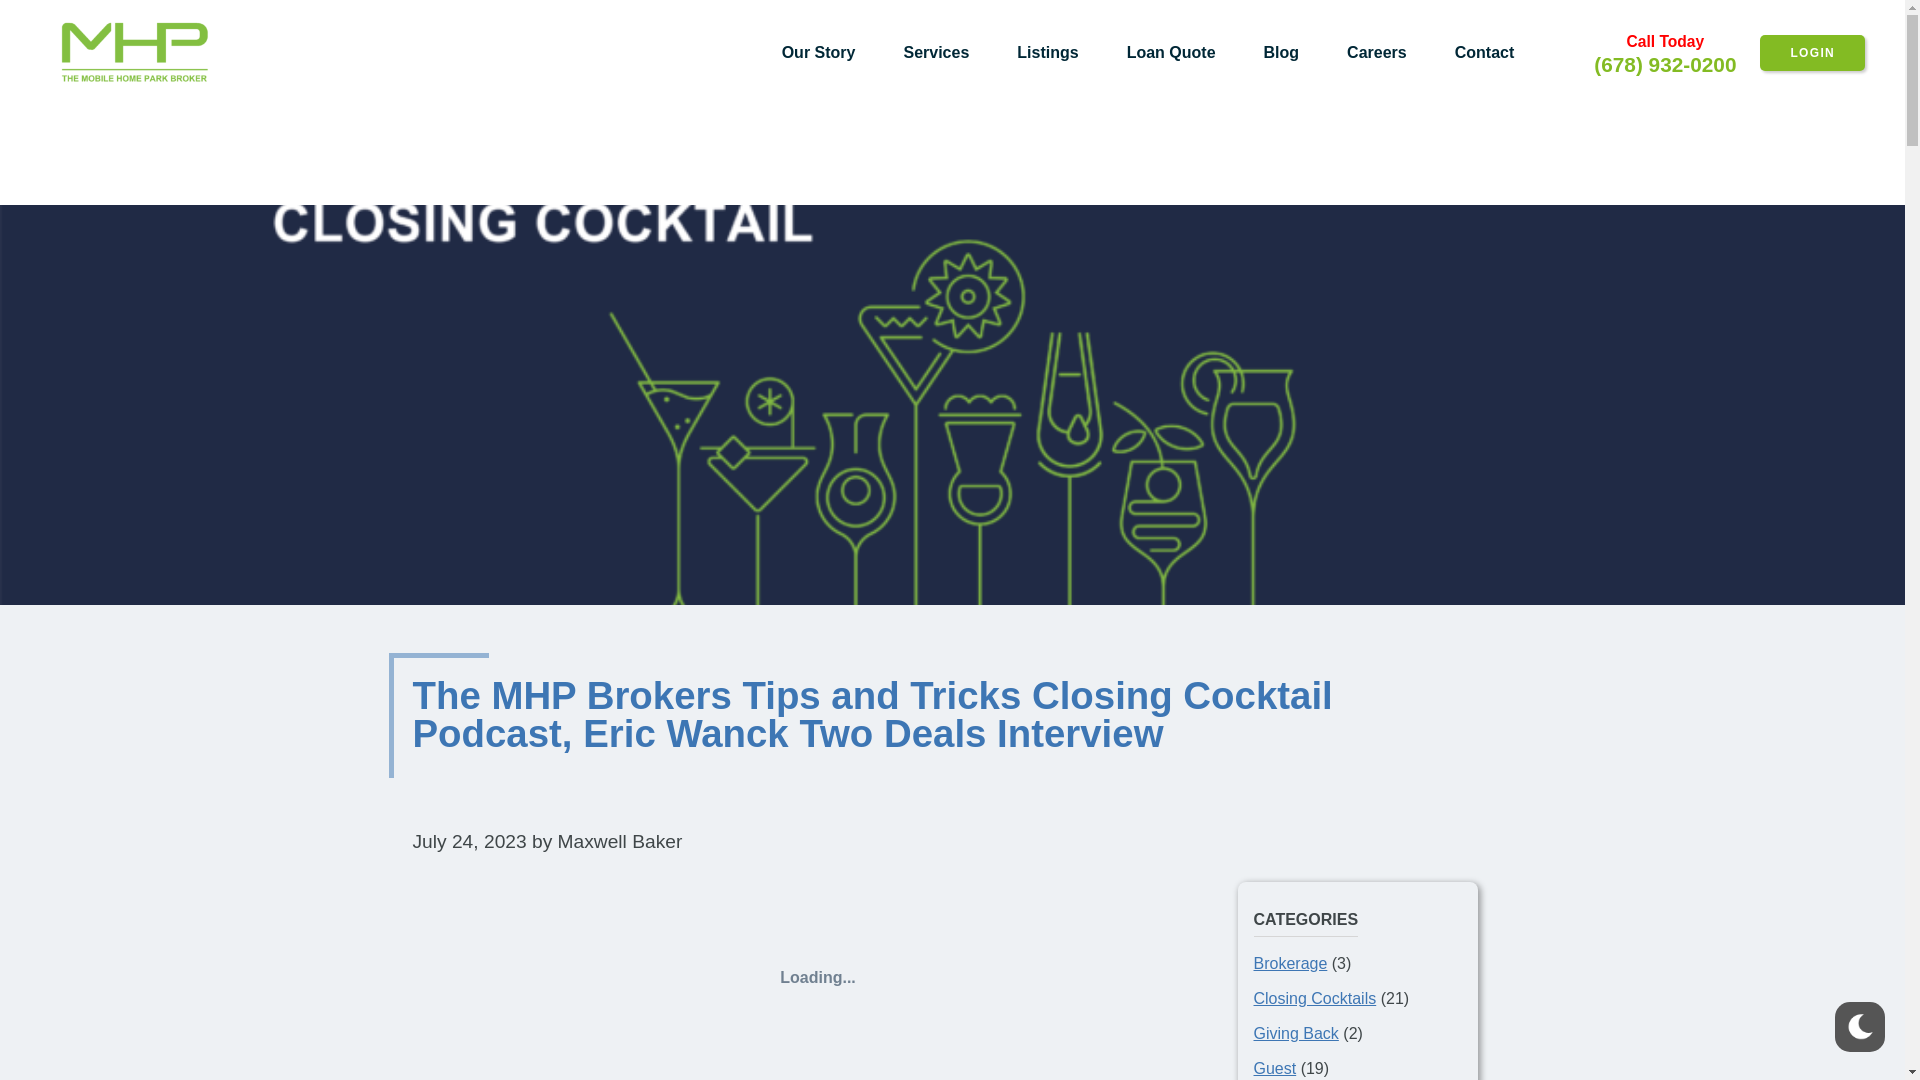 This screenshot has height=1080, width=1920. I want to click on Loan Quote, so click(1171, 52).